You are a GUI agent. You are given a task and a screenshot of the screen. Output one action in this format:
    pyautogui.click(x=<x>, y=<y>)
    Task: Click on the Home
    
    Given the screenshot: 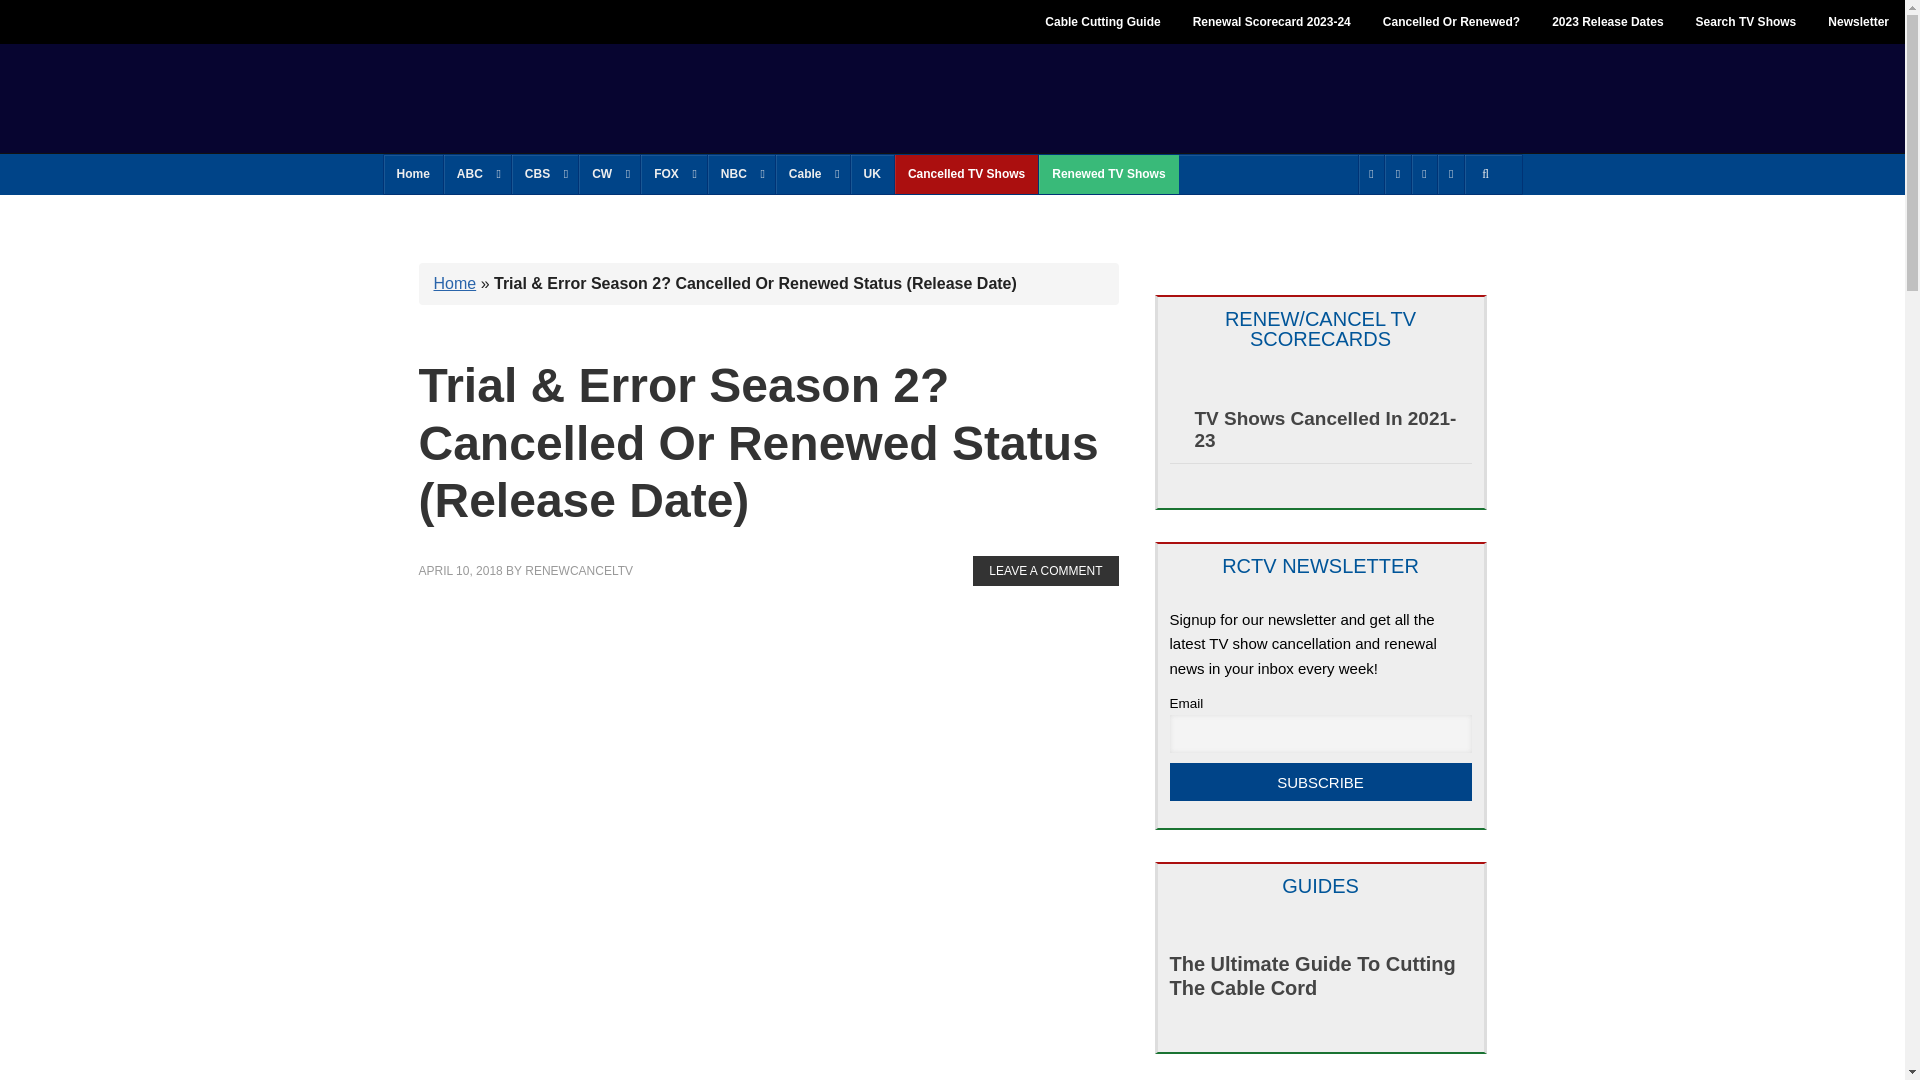 What is the action you would take?
    pyautogui.click(x=414, y=174)
    